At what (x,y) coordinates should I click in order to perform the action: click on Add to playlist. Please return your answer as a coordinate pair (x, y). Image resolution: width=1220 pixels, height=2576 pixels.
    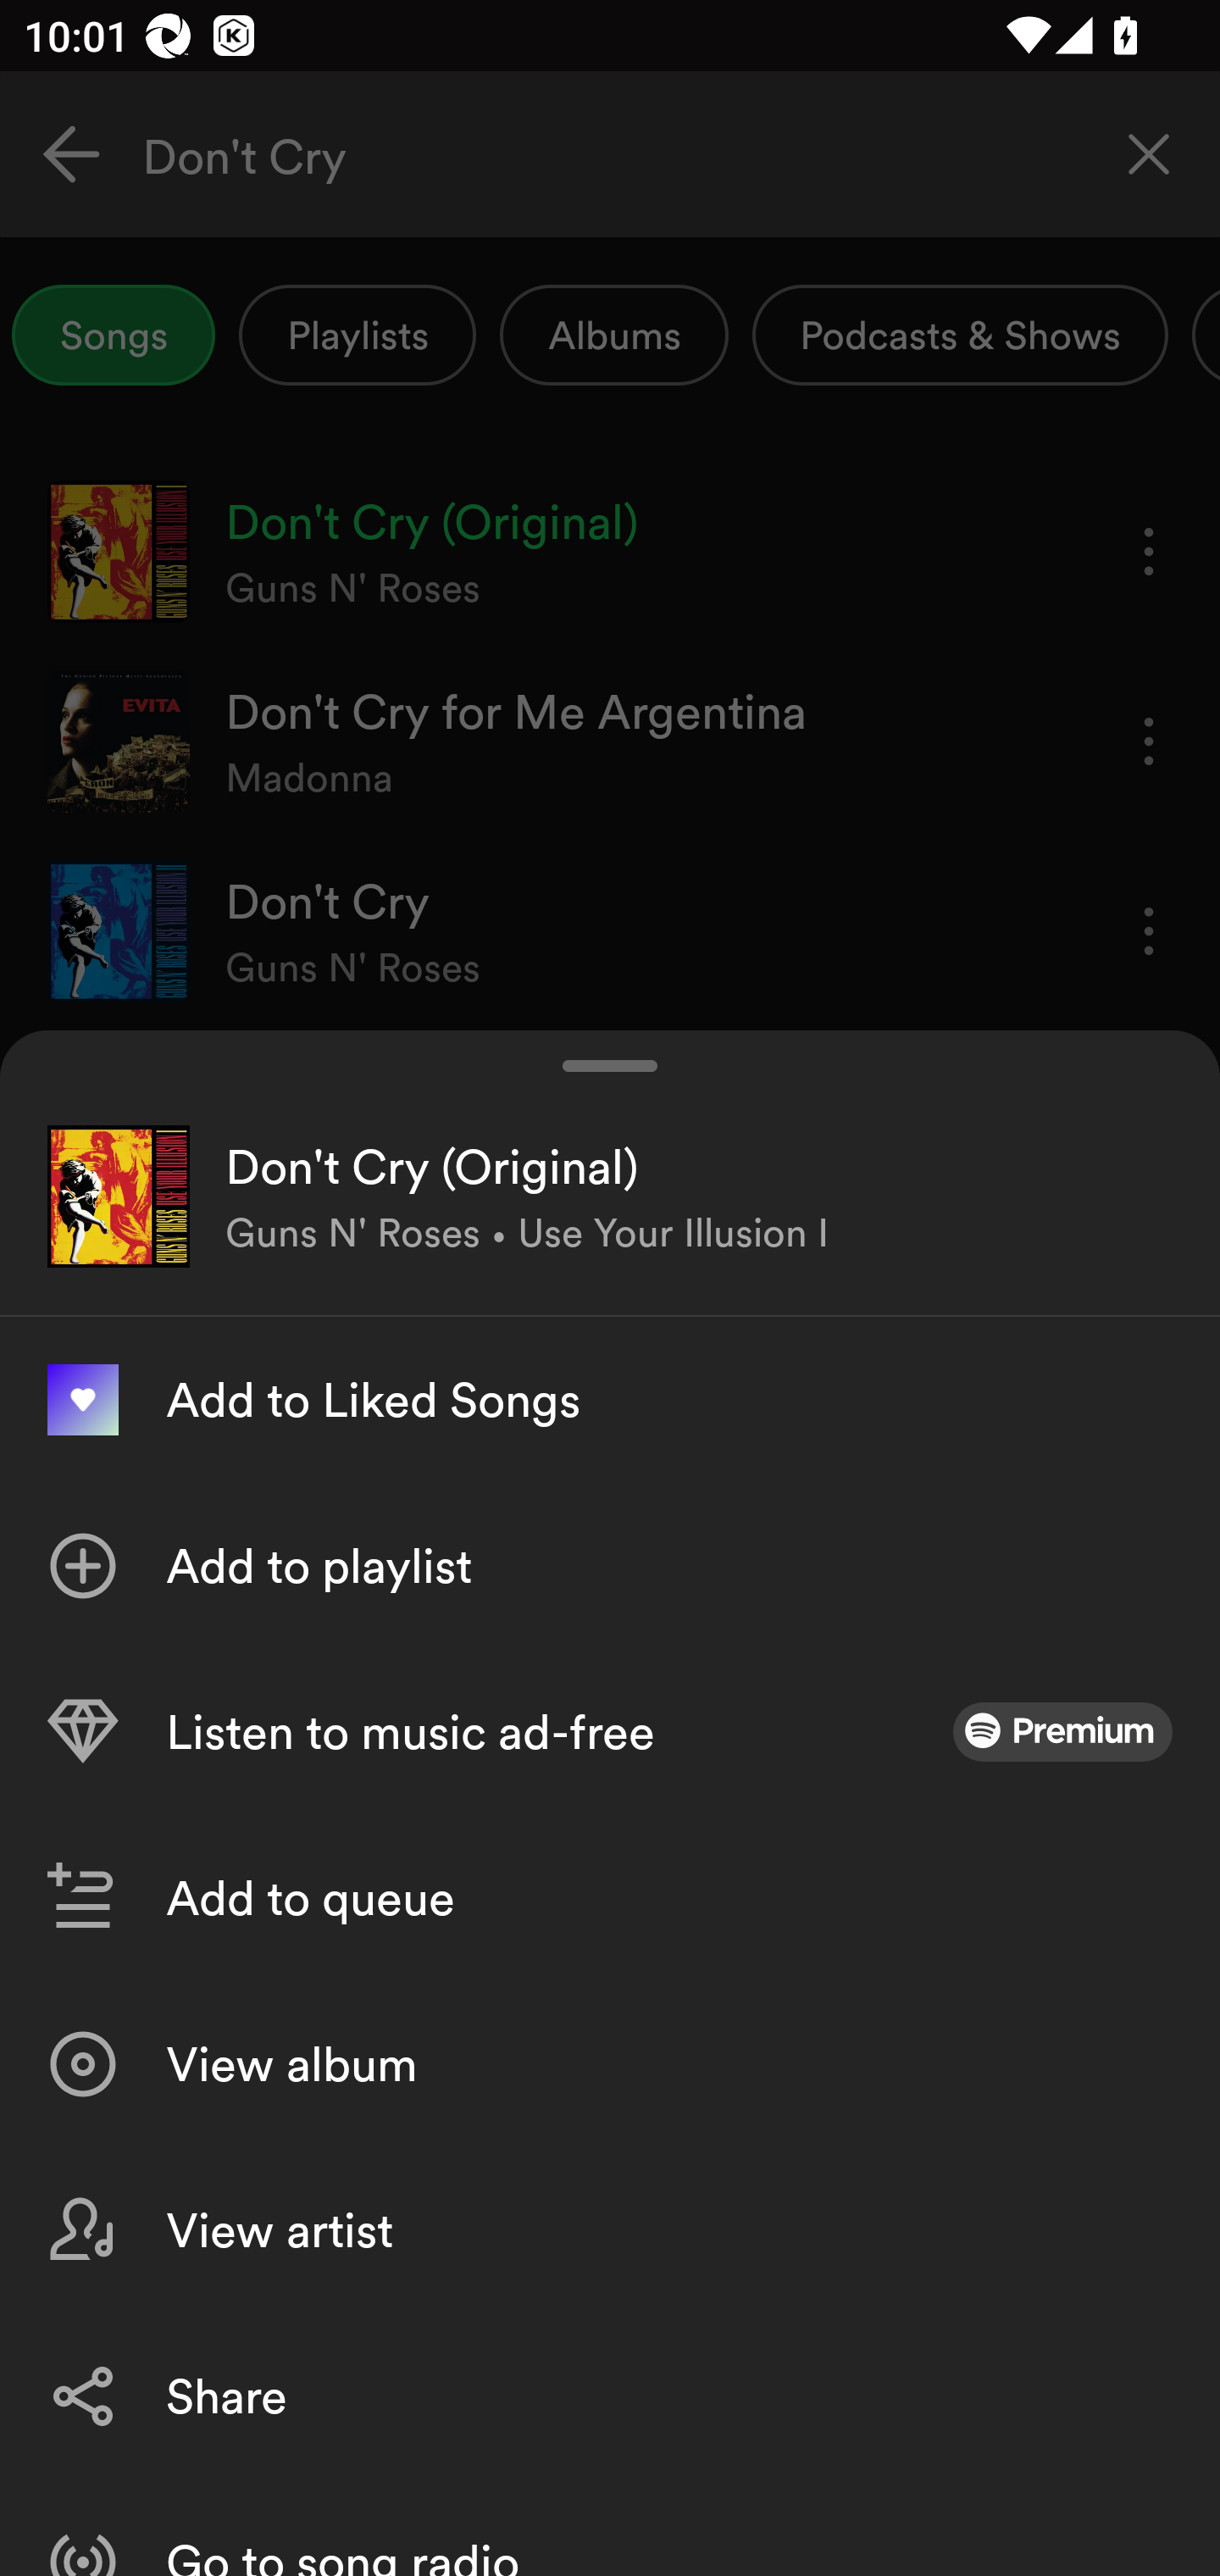
    Looking at the image, I should click on (610, 1566).